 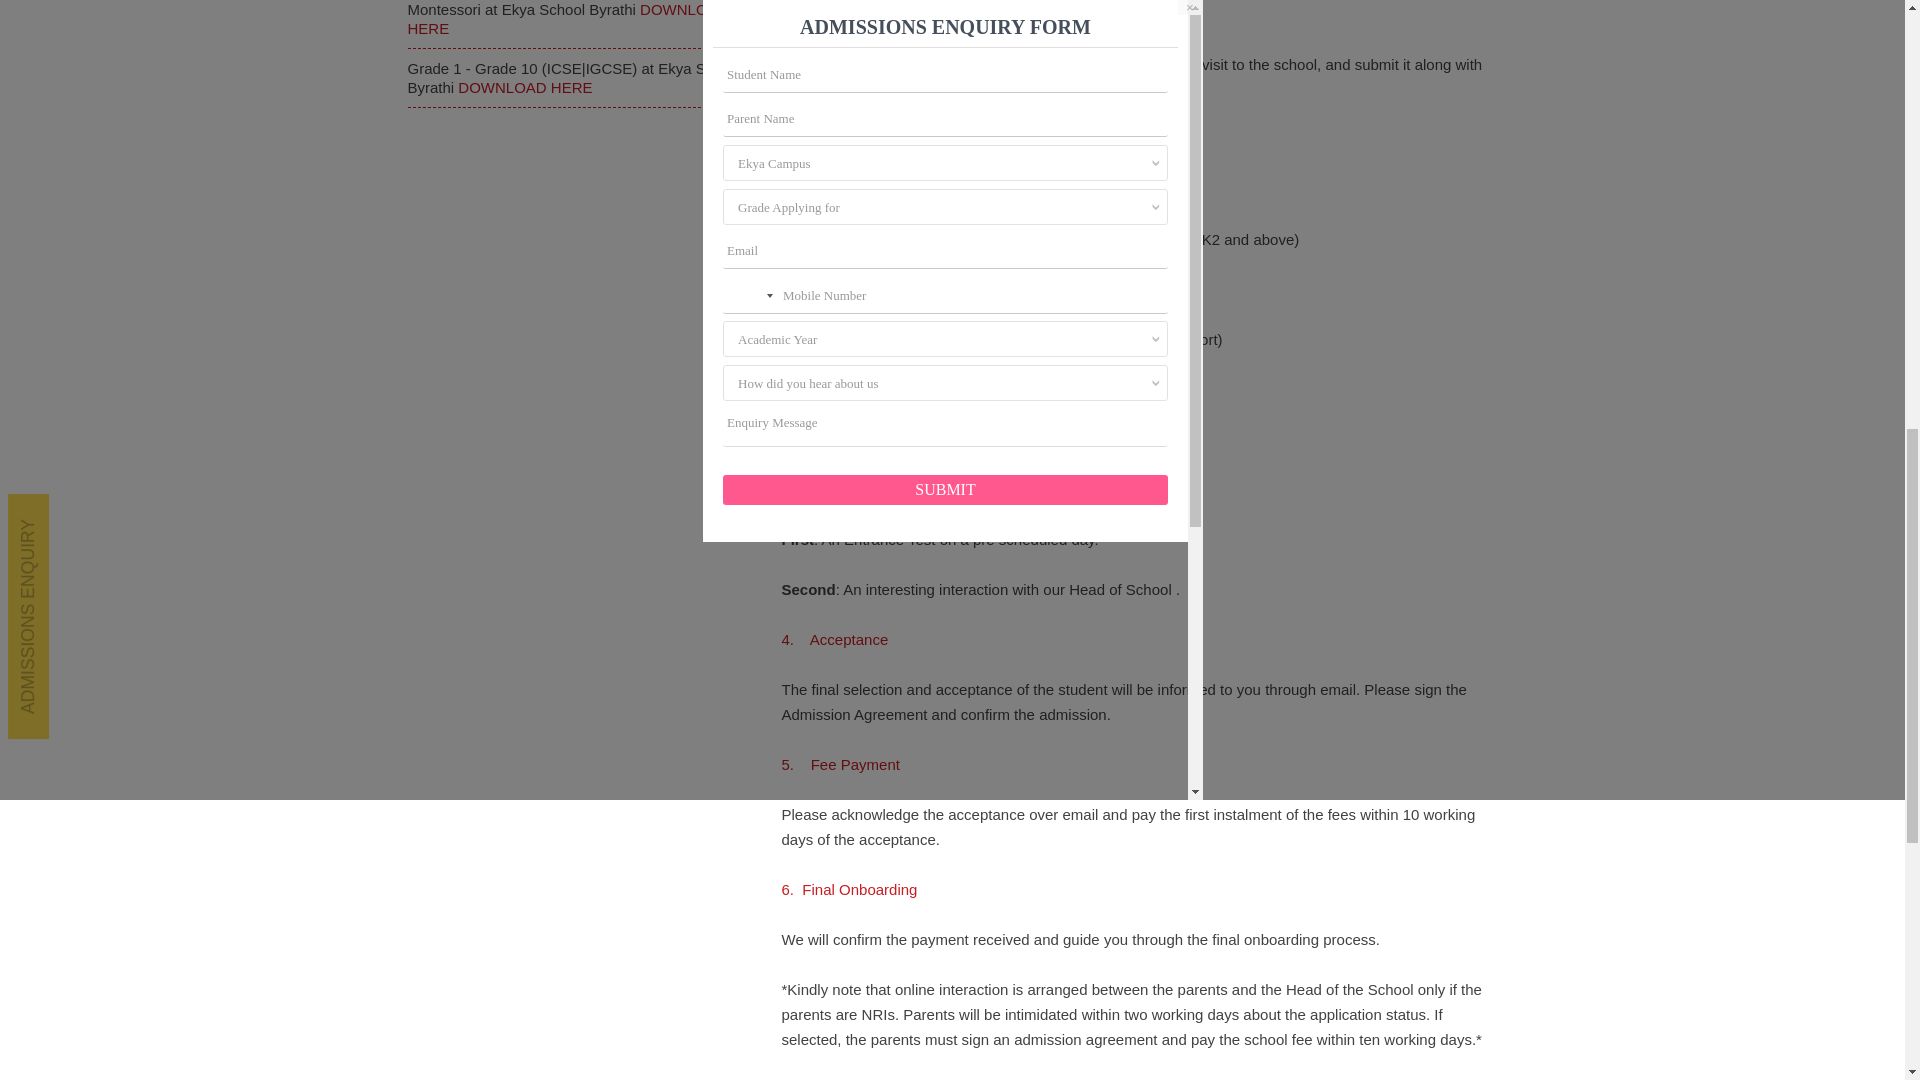 What do you see at coordinates (568, 18) in the screenshot?
I see `DOWNLOAD HERE` at bounding box center [568, 18].